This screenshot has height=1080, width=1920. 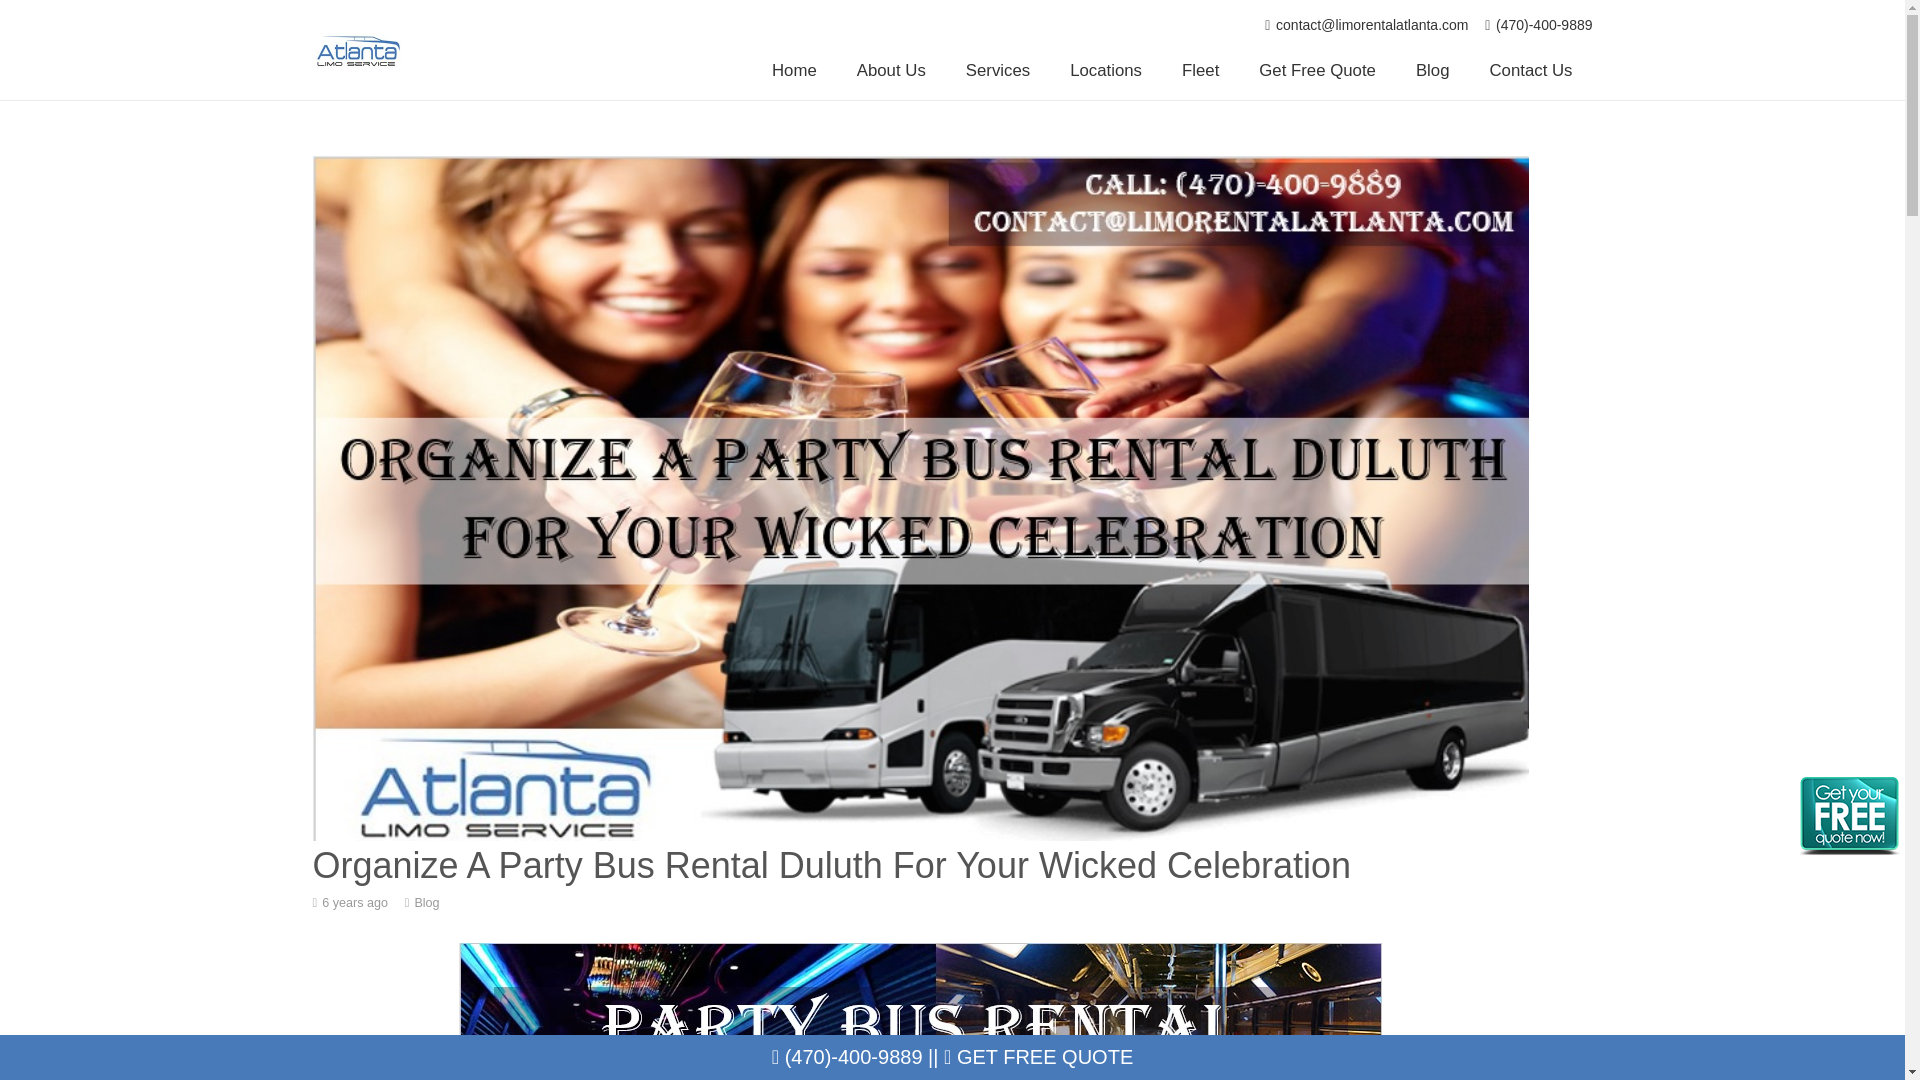 I want to click on Blog, so click(x=426, y=903).